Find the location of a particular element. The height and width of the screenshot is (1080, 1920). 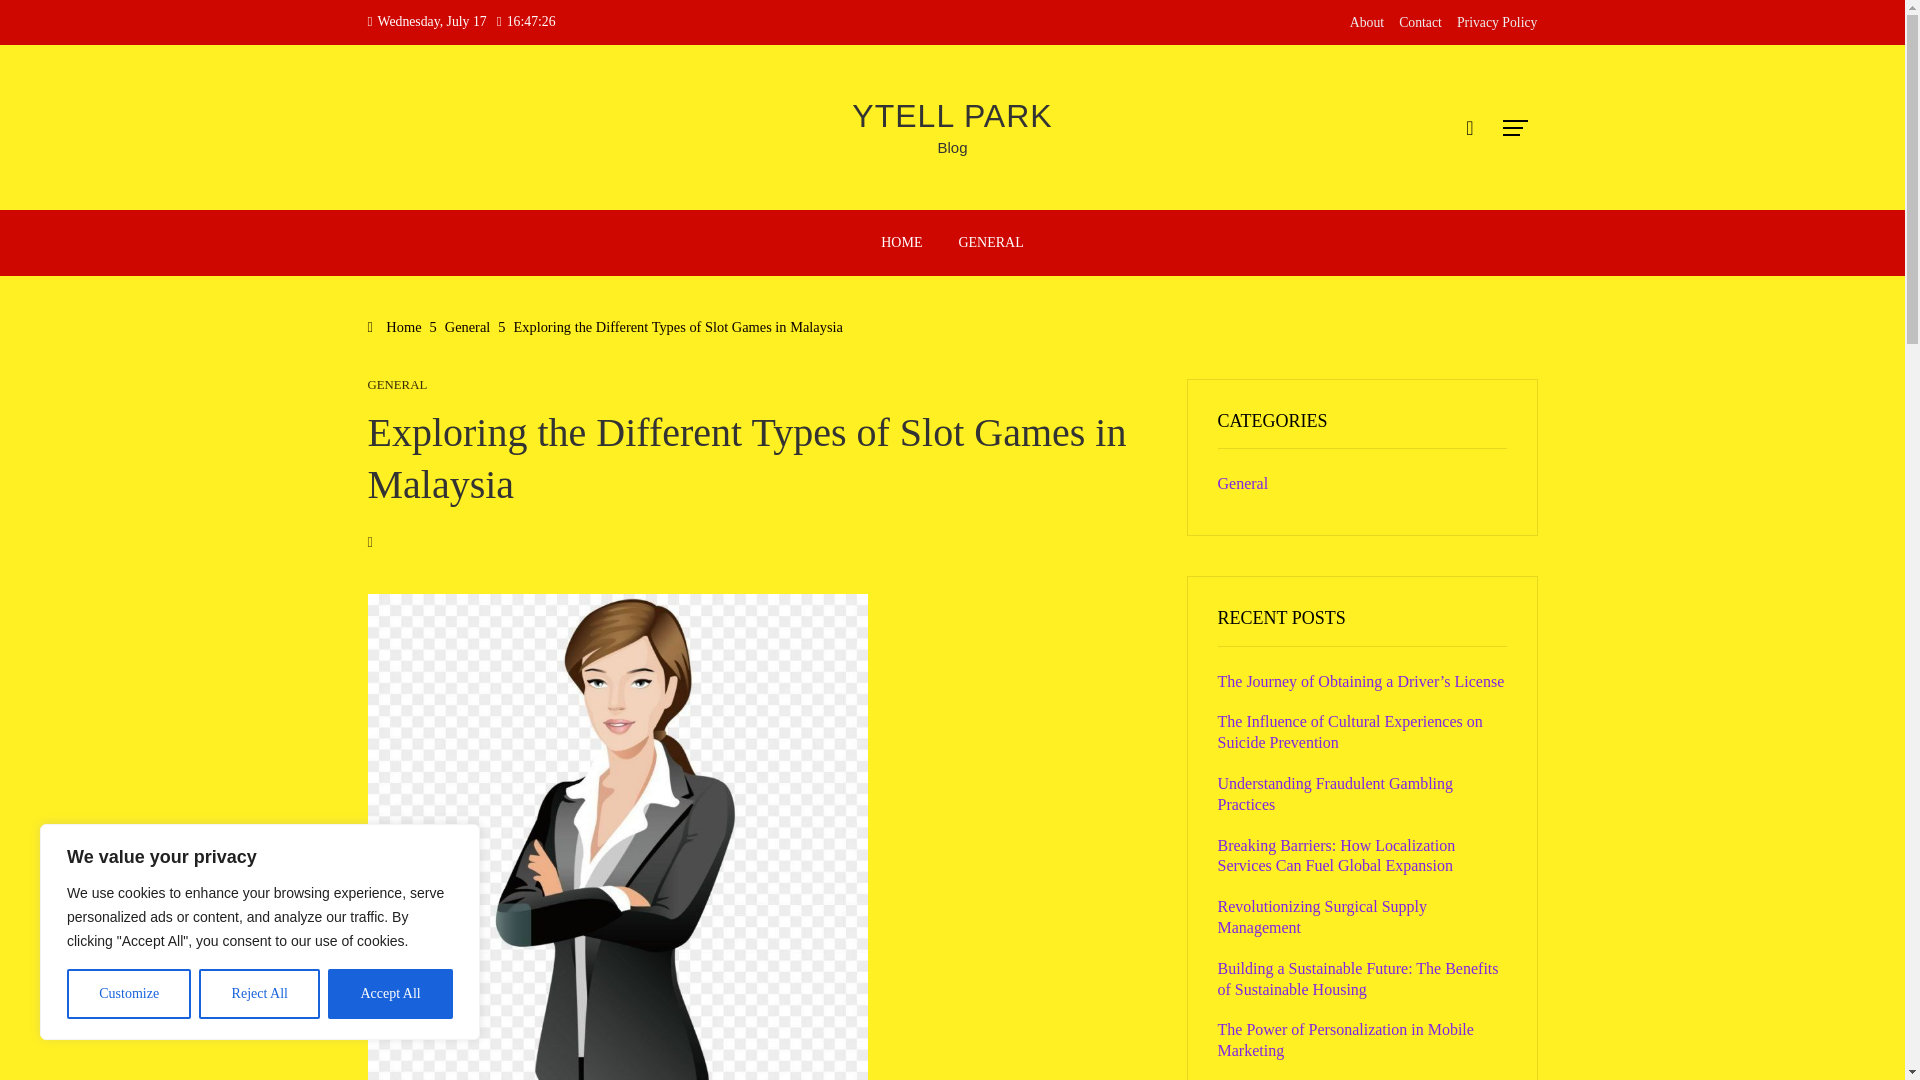

YTELL PARK is located at coordinates (952, 116).